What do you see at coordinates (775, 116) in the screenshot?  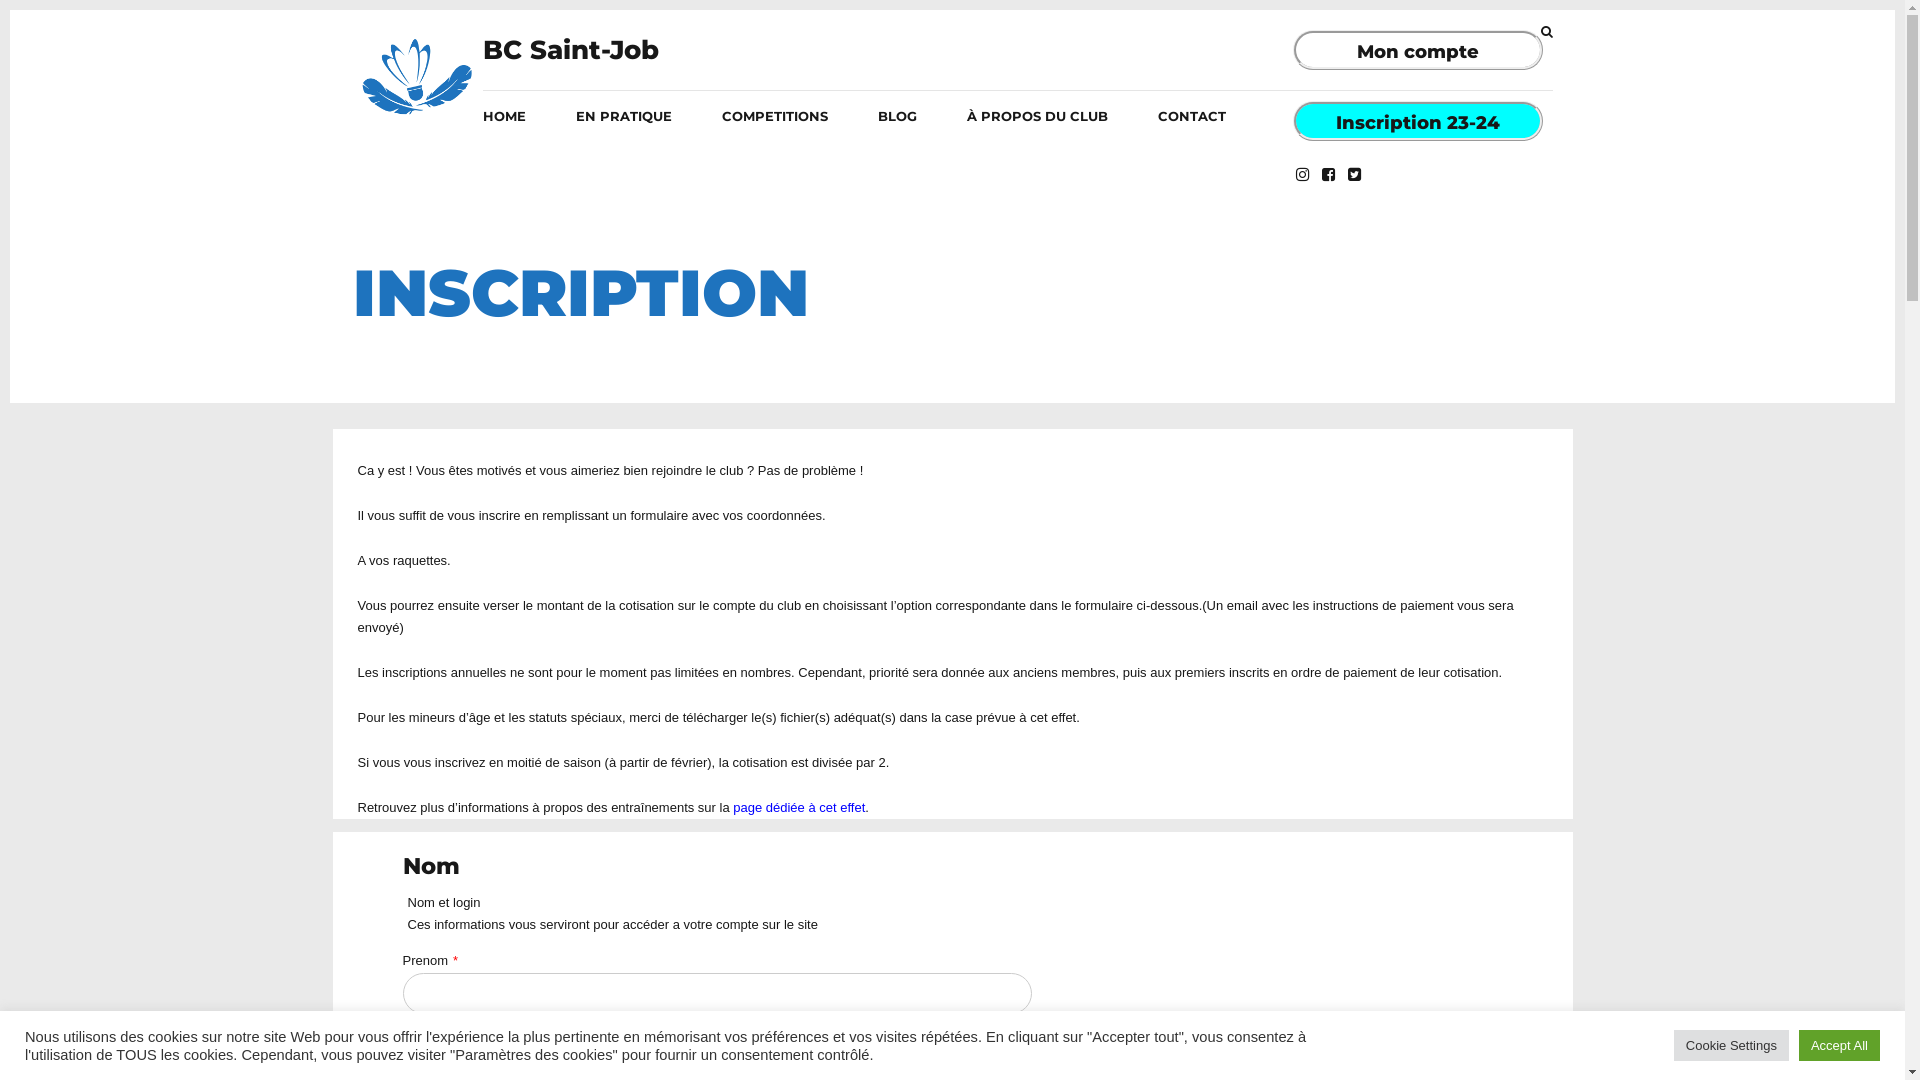 I see `COMPETITIONS` at bounding box center [775, 116].